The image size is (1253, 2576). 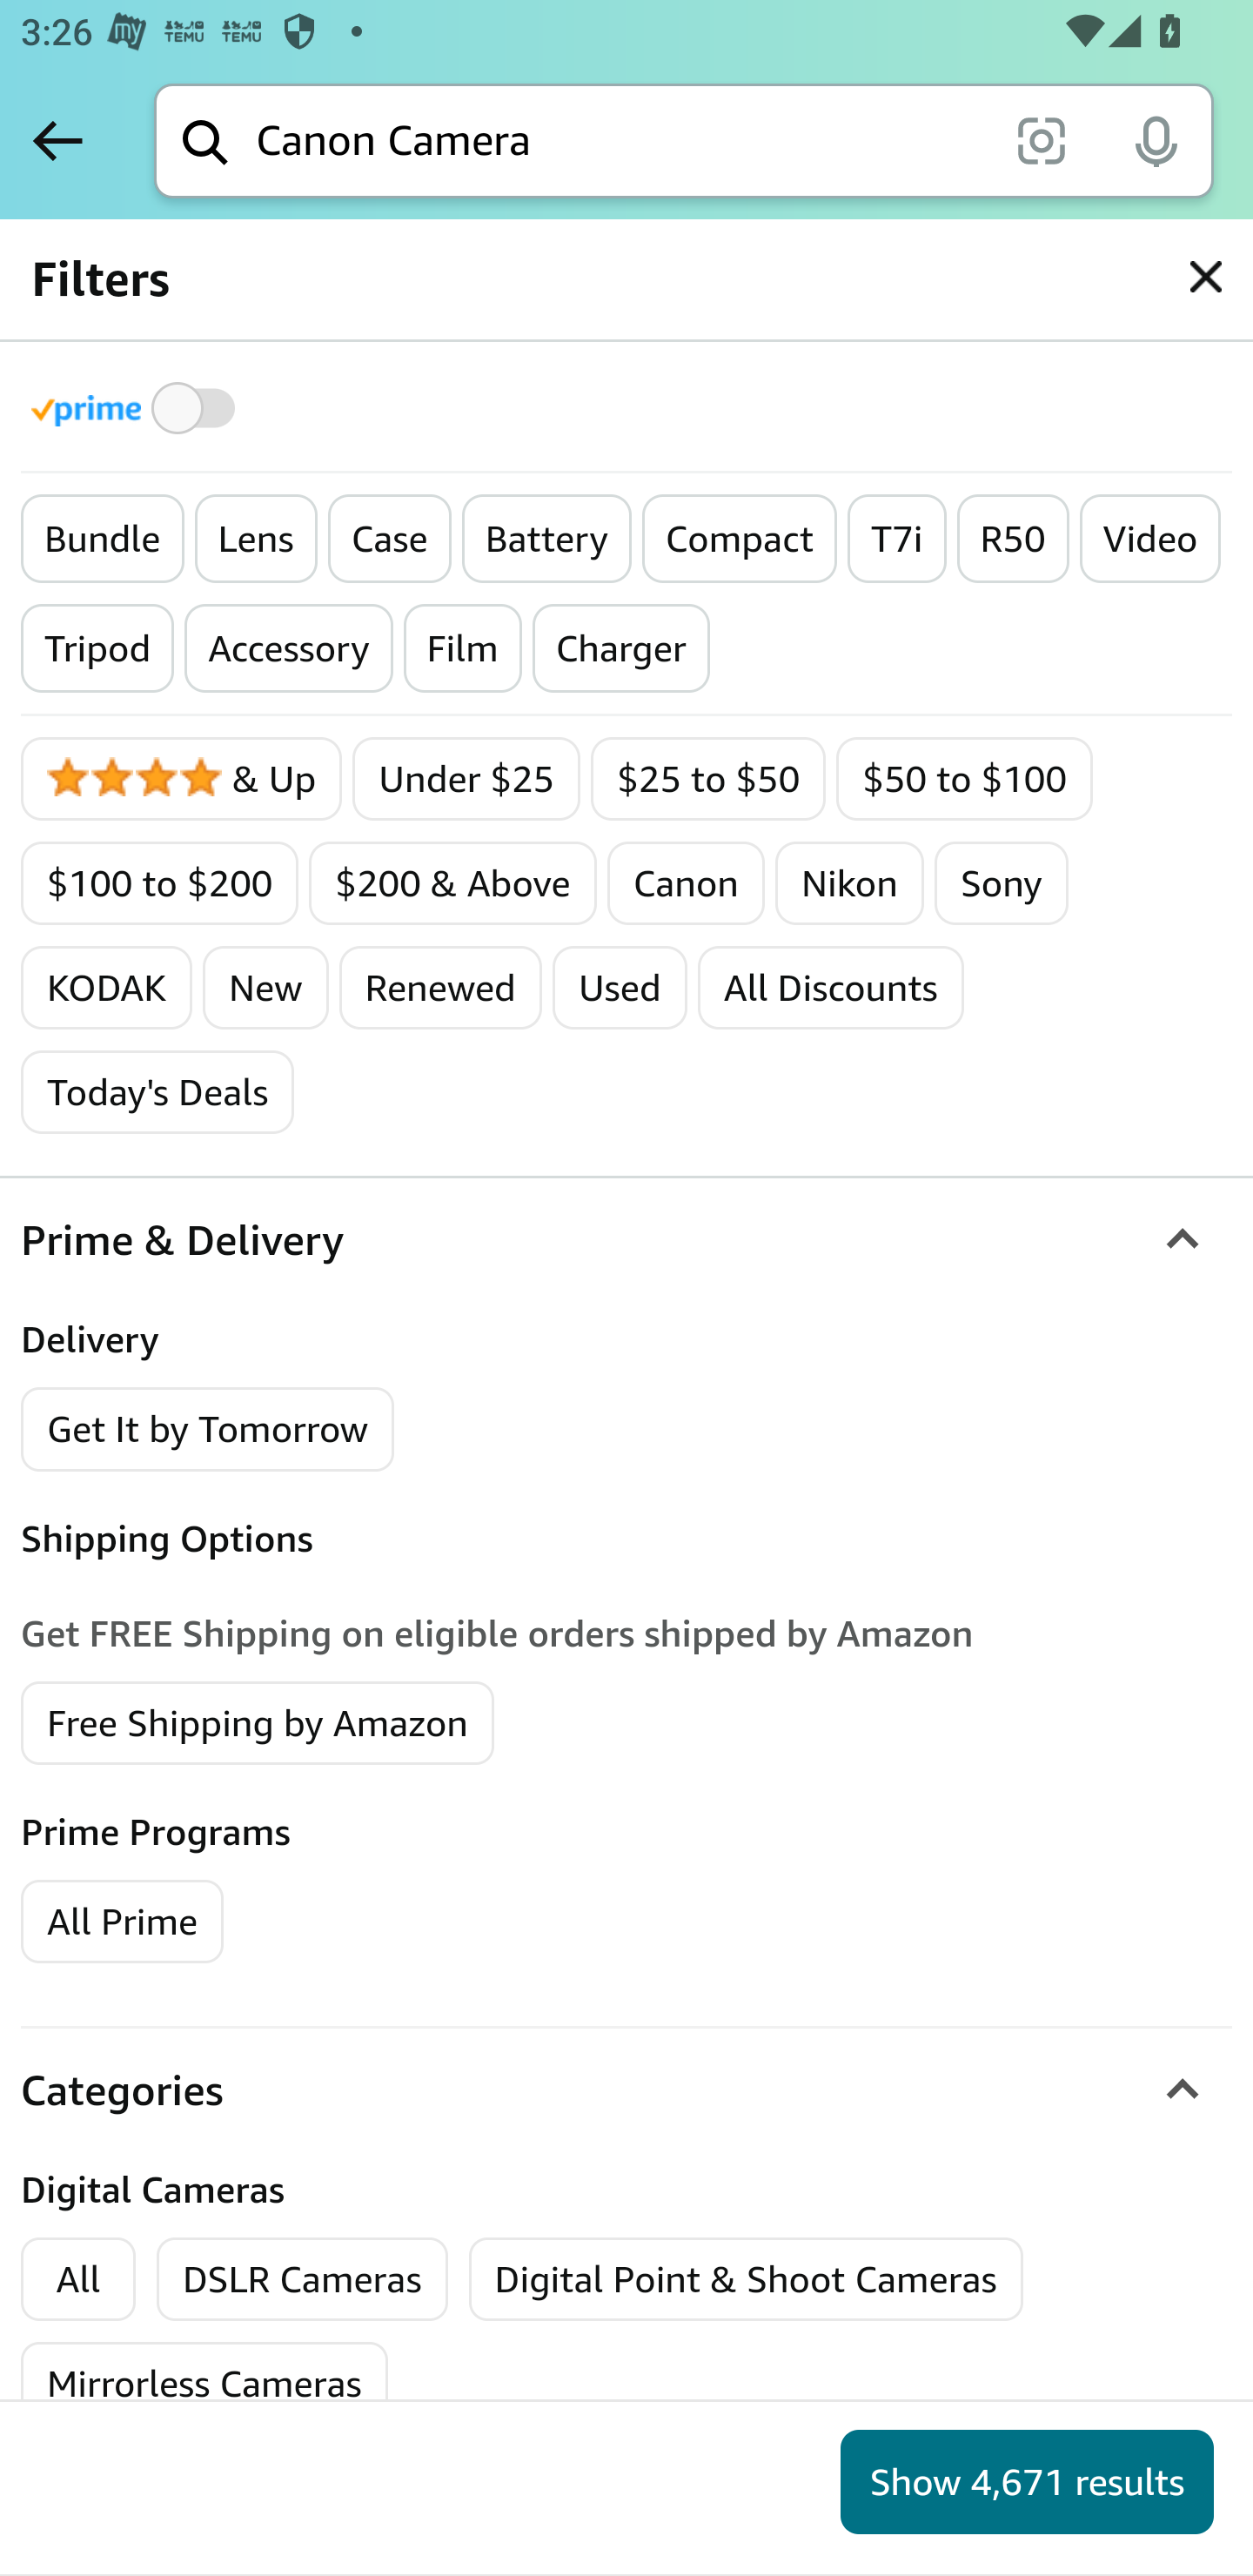 I want to click on Battery, so click(x=545, y=540).